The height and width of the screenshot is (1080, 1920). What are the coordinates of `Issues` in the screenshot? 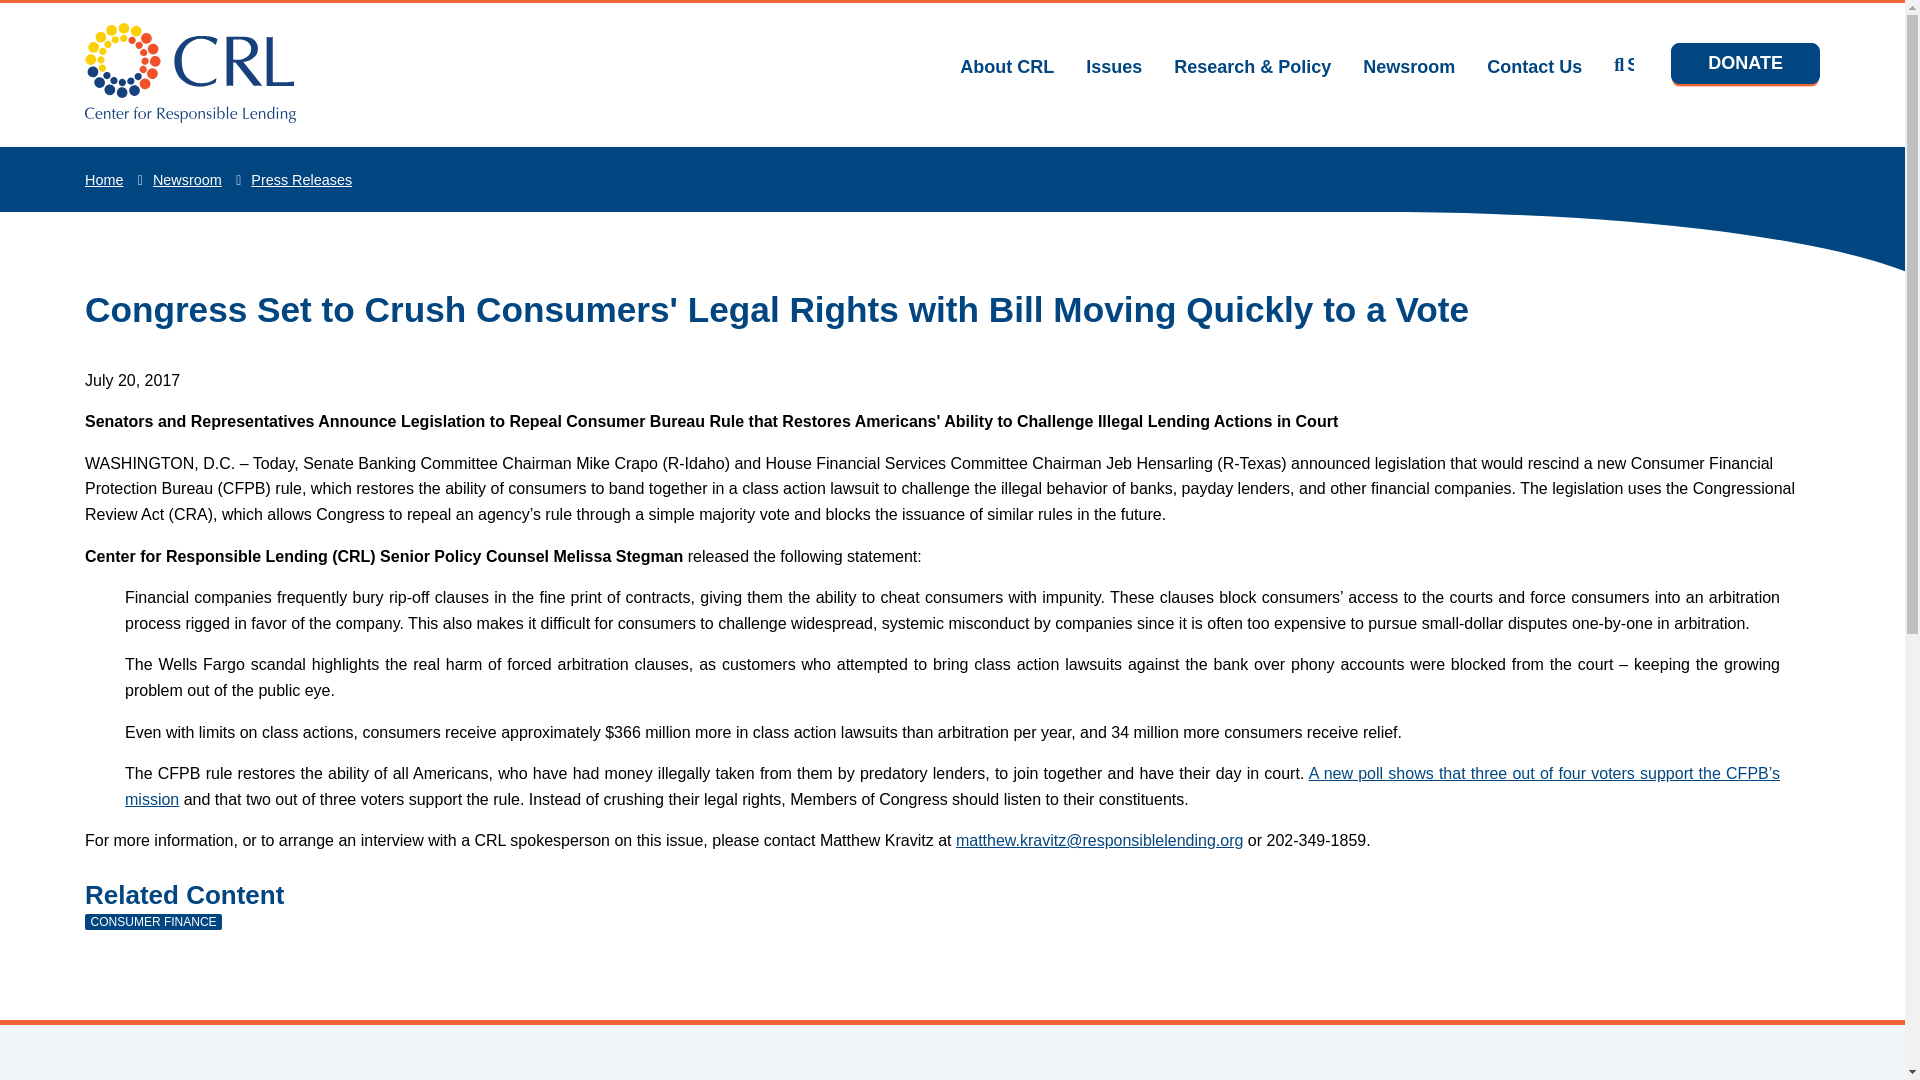 It's located at (1114, 66).